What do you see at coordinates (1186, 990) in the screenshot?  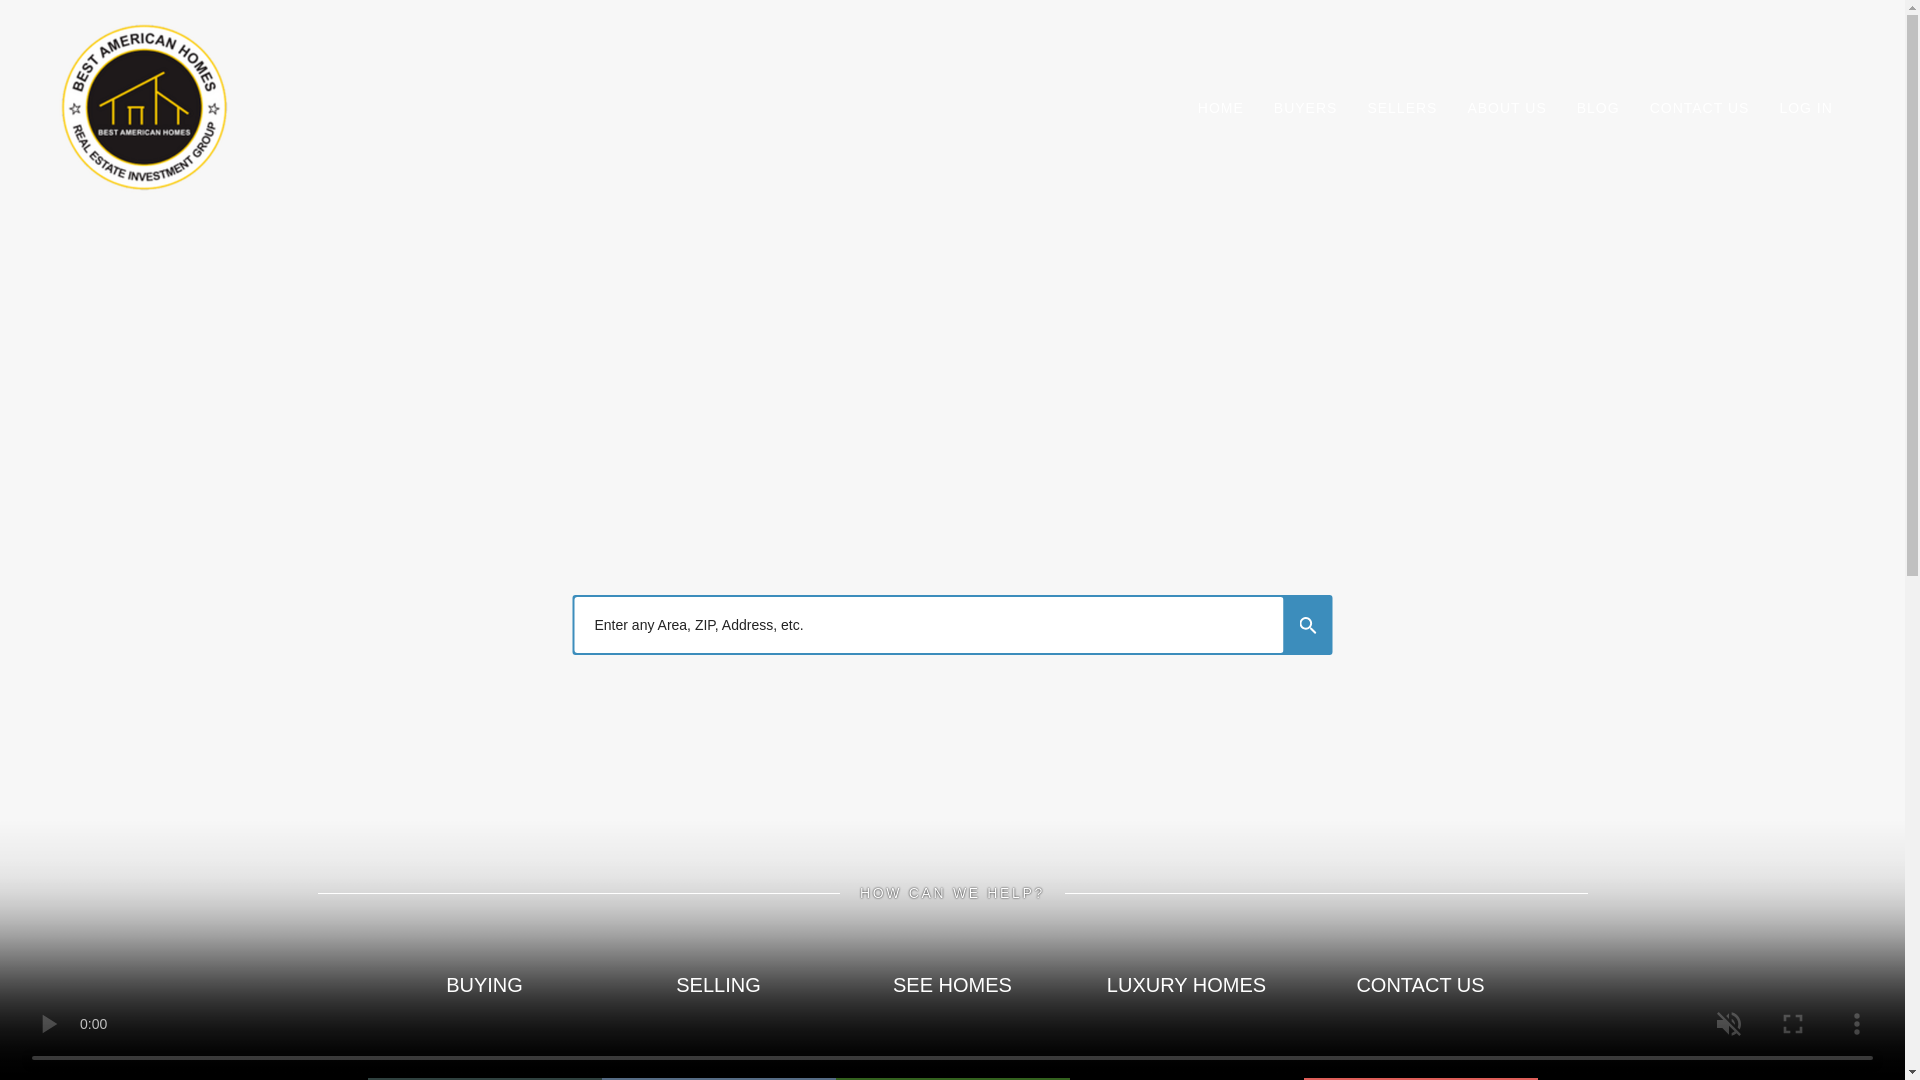 I see `LUXURY HOMES` at bounding box center [1186, 990].